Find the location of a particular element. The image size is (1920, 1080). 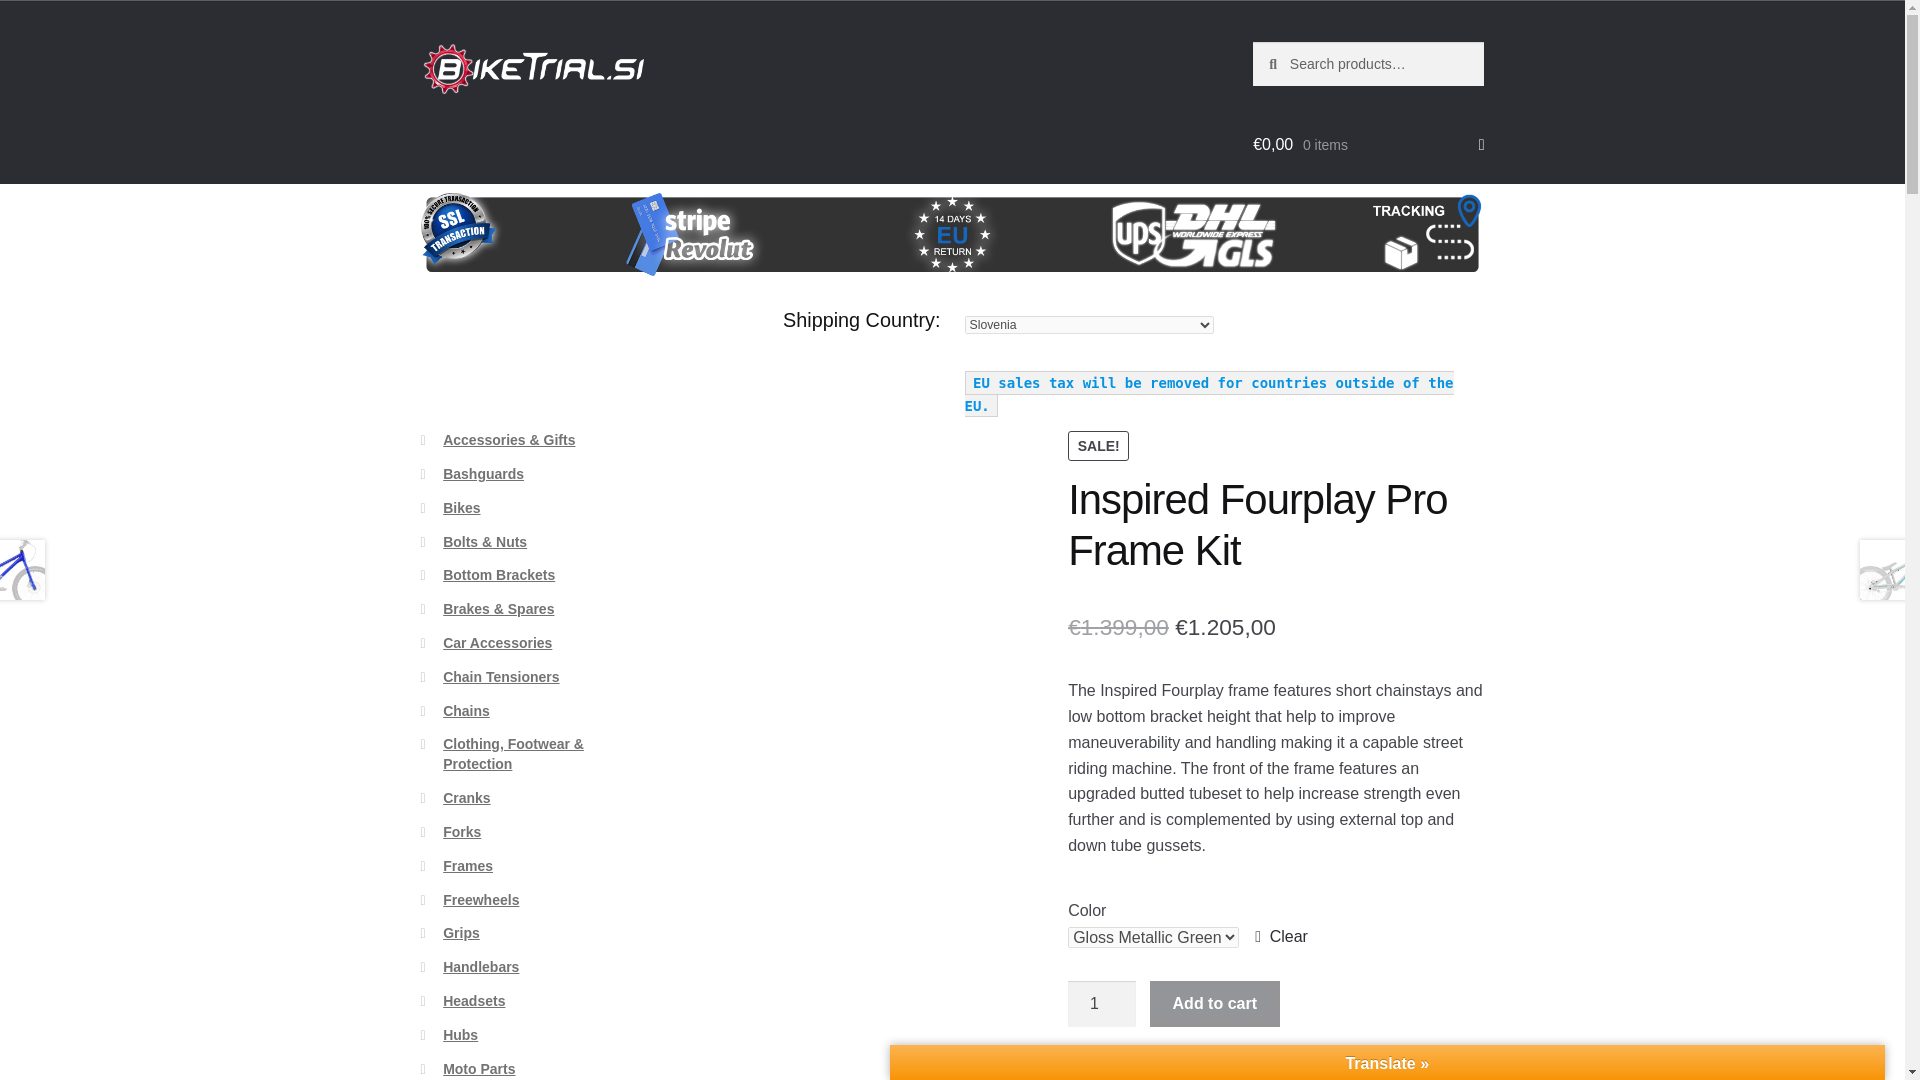

Checkout is located at coordinates (604, 142).